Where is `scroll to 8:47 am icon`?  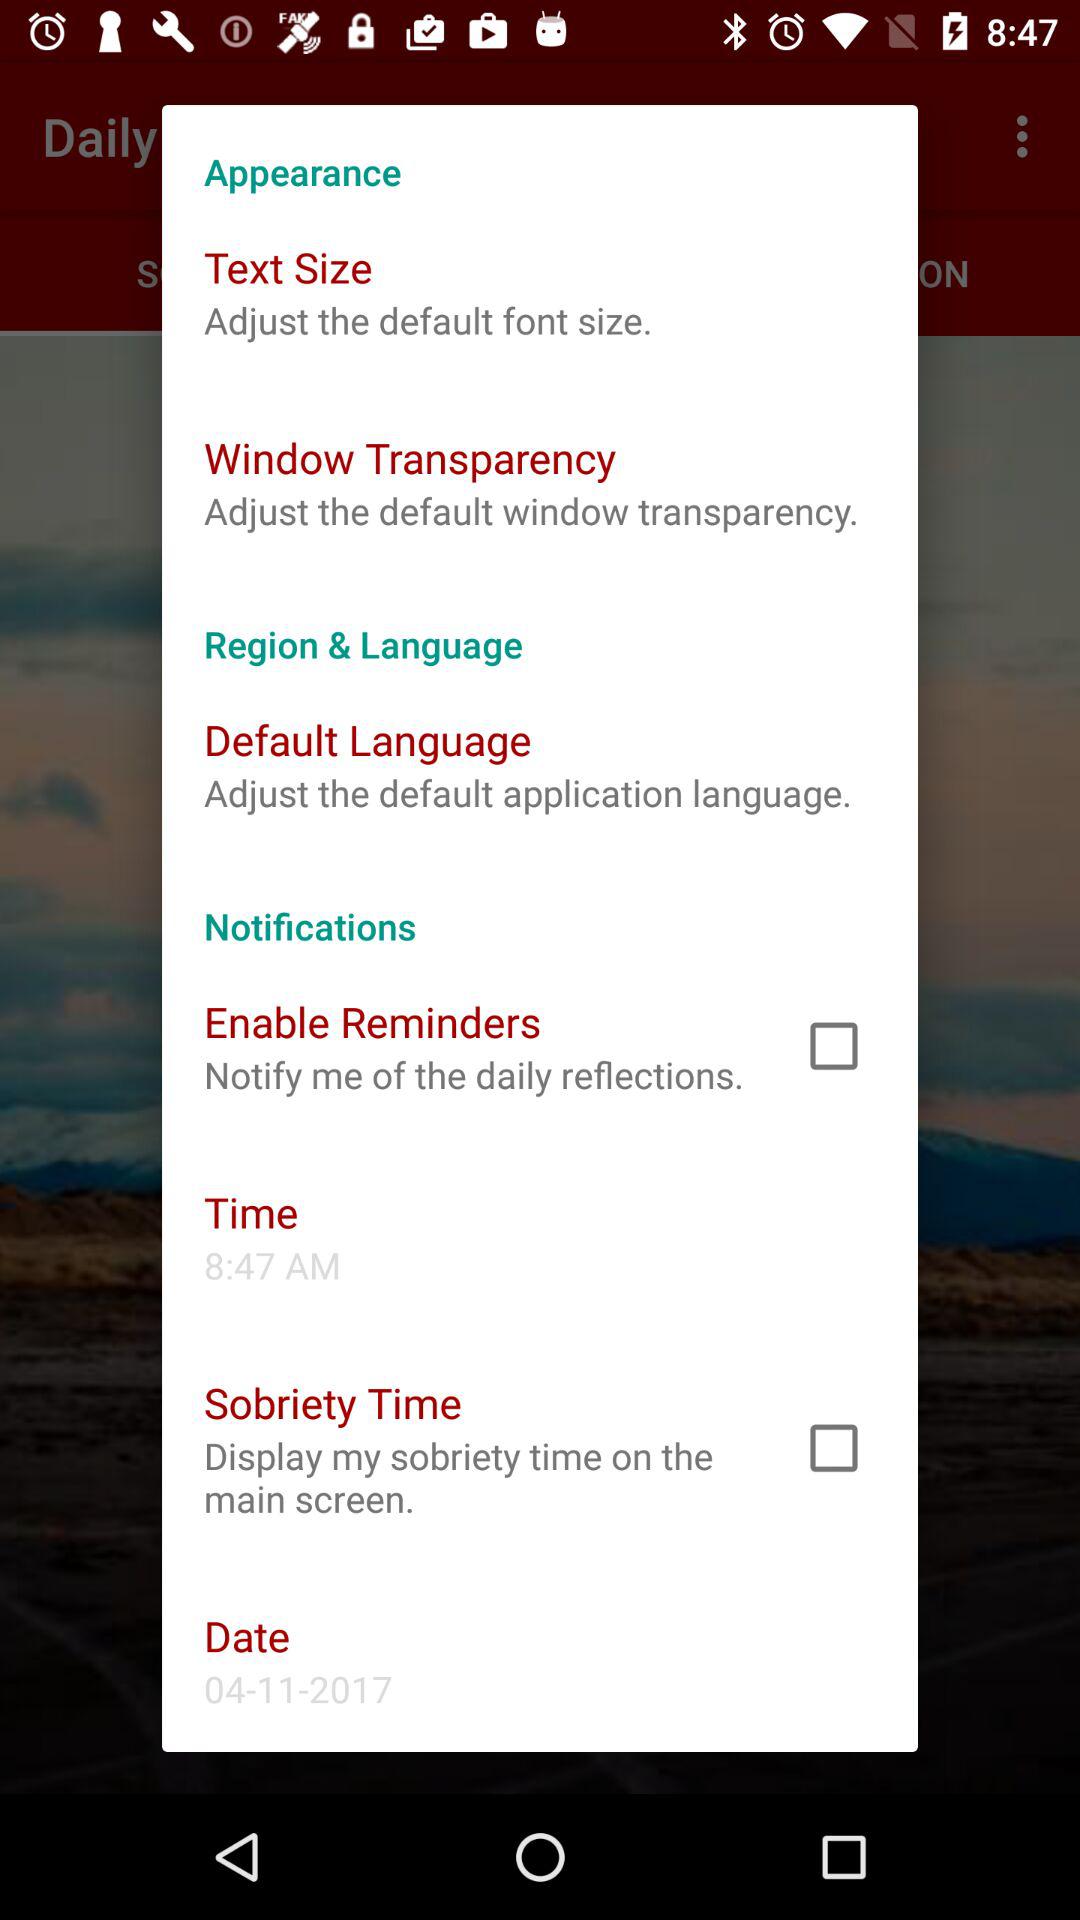 scroll to 8:47 am icon is located at coordinates (272, 1265).